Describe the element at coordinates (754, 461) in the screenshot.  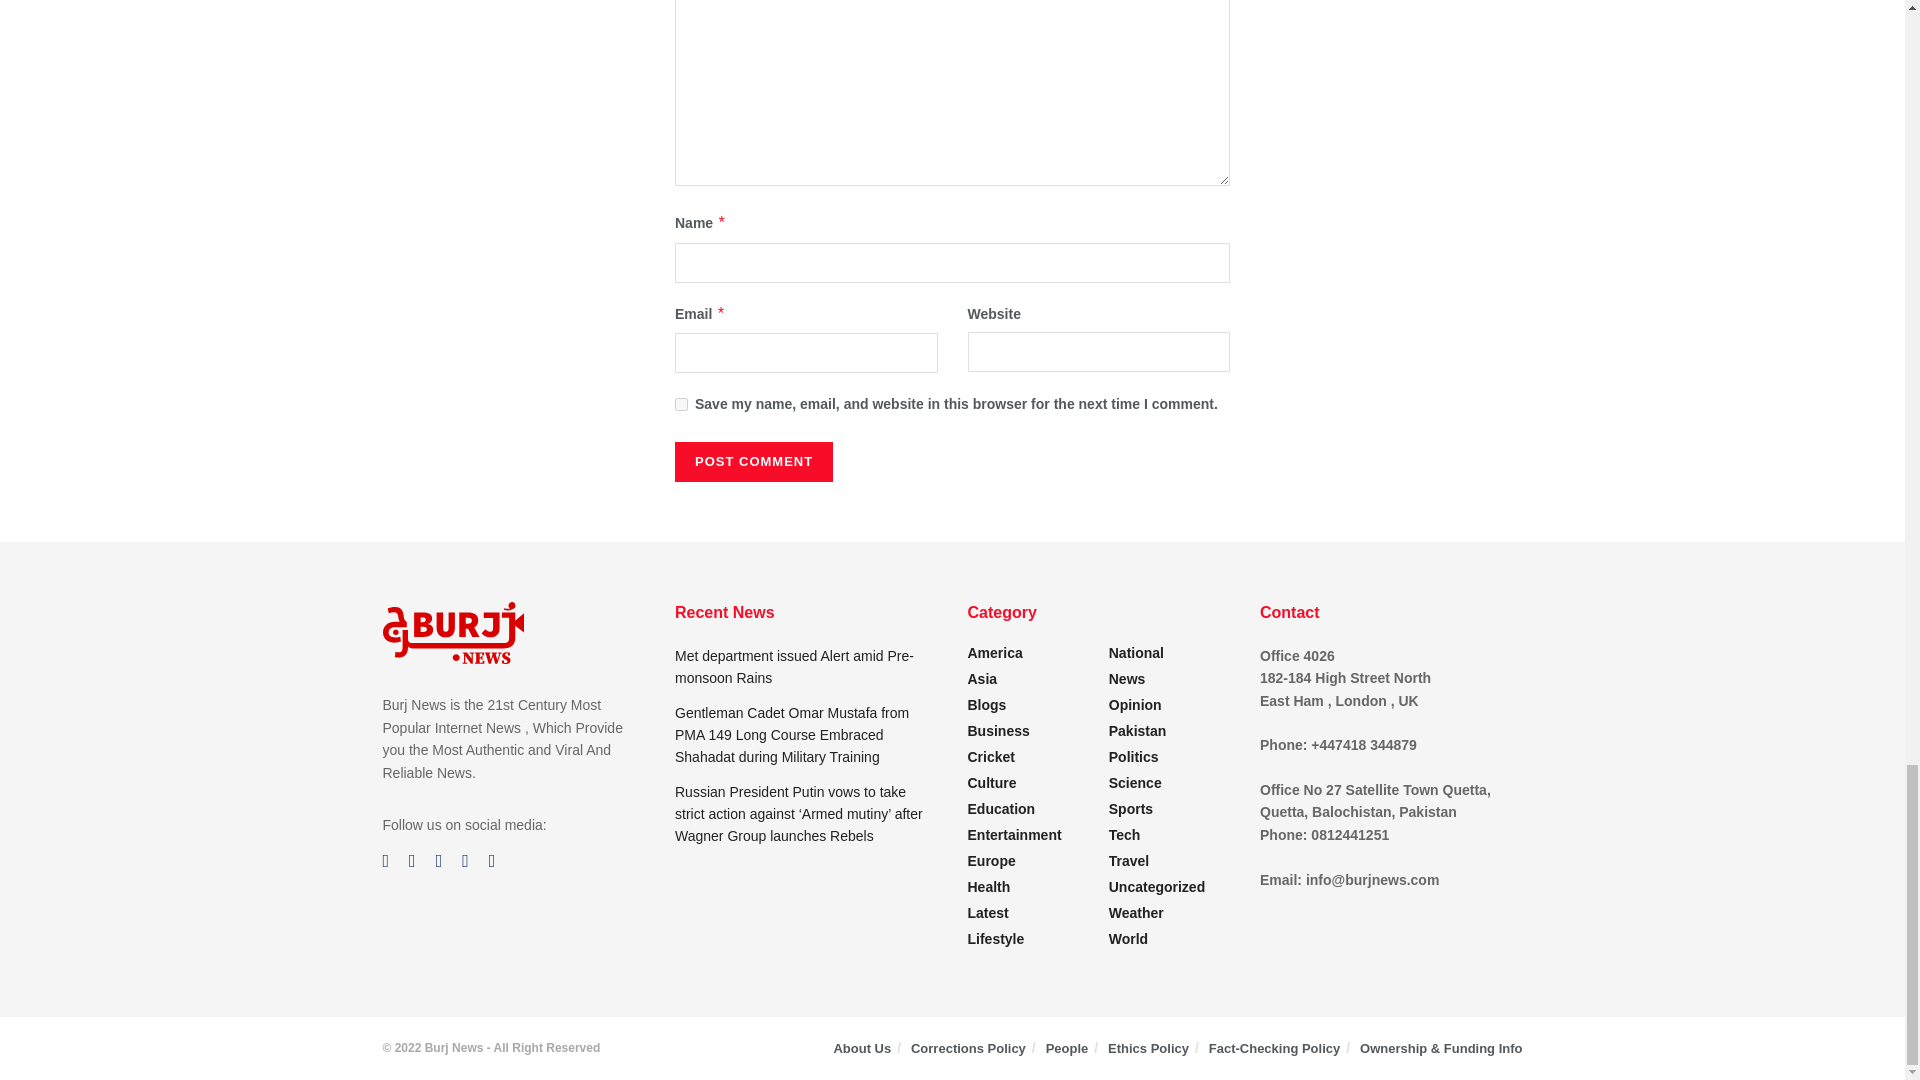
I see `Post Comment` at that location.